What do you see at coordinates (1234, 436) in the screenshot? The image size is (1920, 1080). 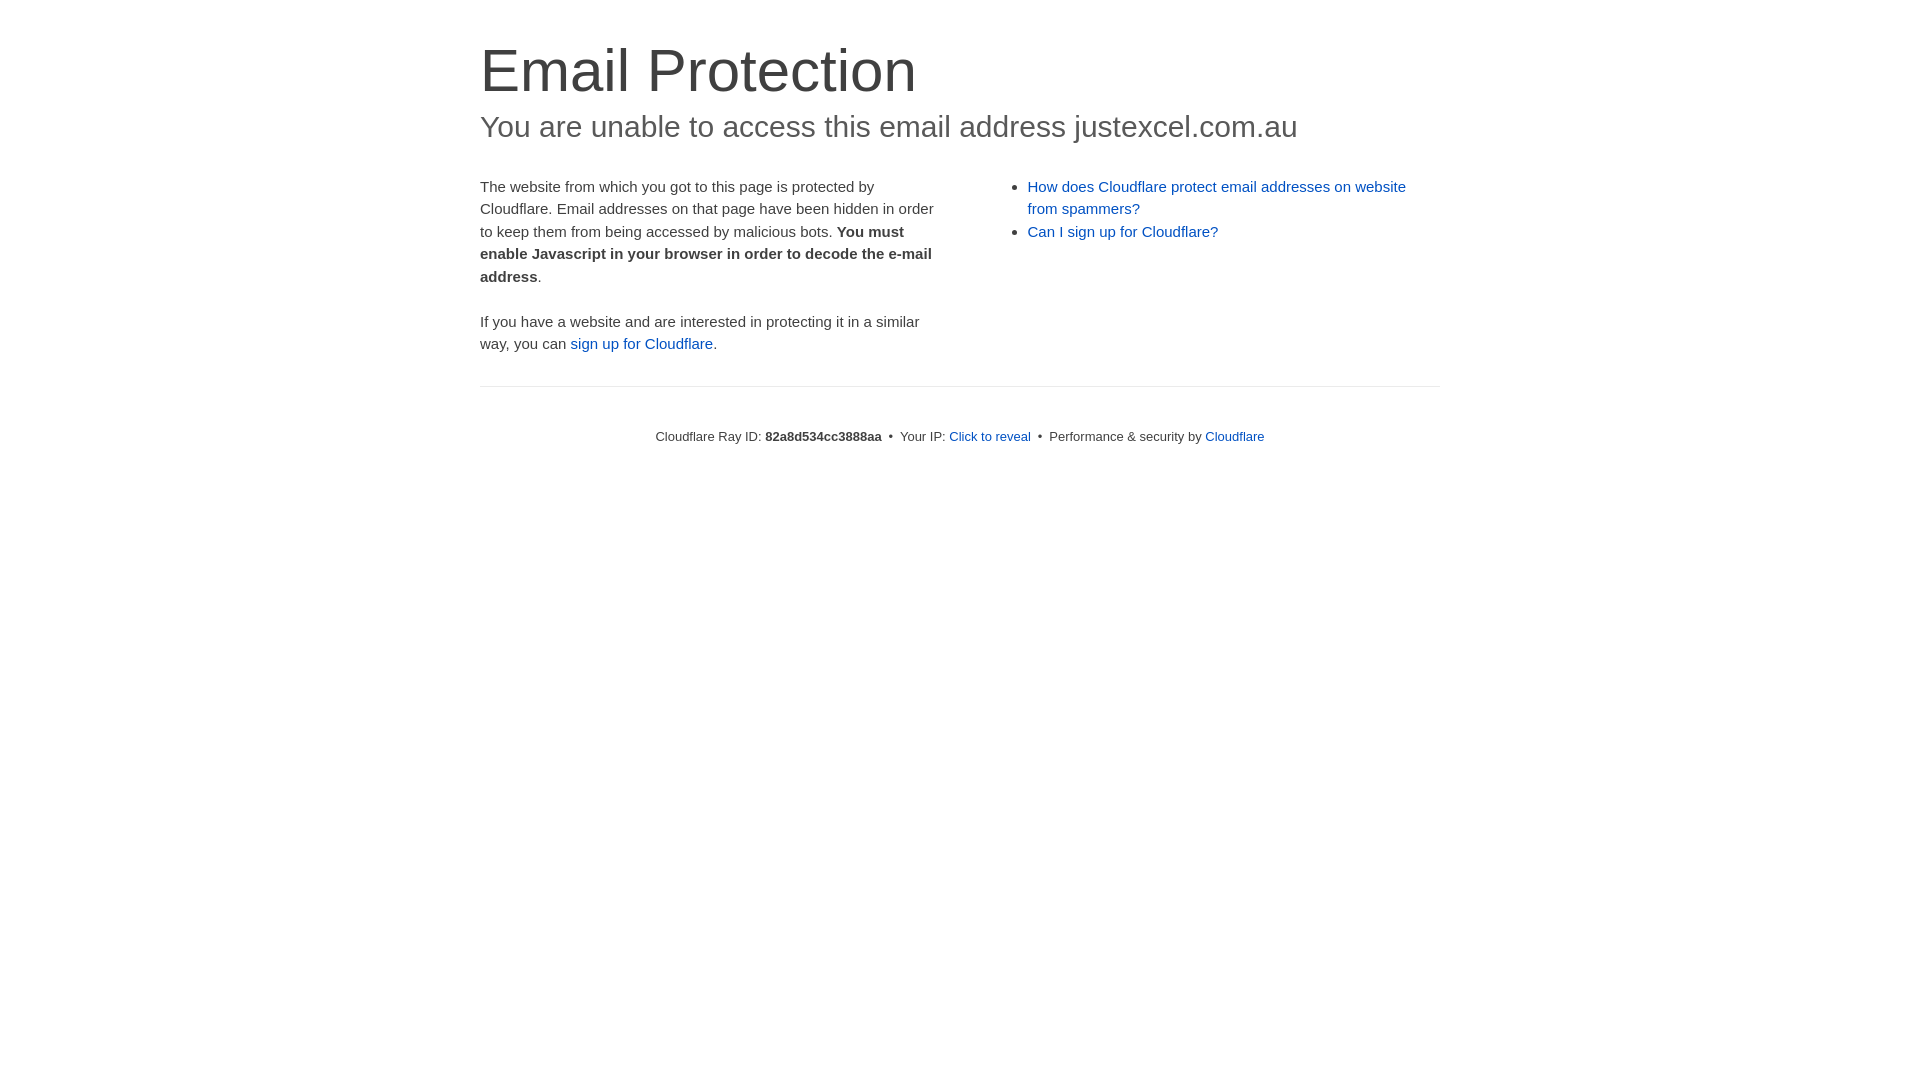 I see `Cloudflare` at bounding box center [1234, 436].